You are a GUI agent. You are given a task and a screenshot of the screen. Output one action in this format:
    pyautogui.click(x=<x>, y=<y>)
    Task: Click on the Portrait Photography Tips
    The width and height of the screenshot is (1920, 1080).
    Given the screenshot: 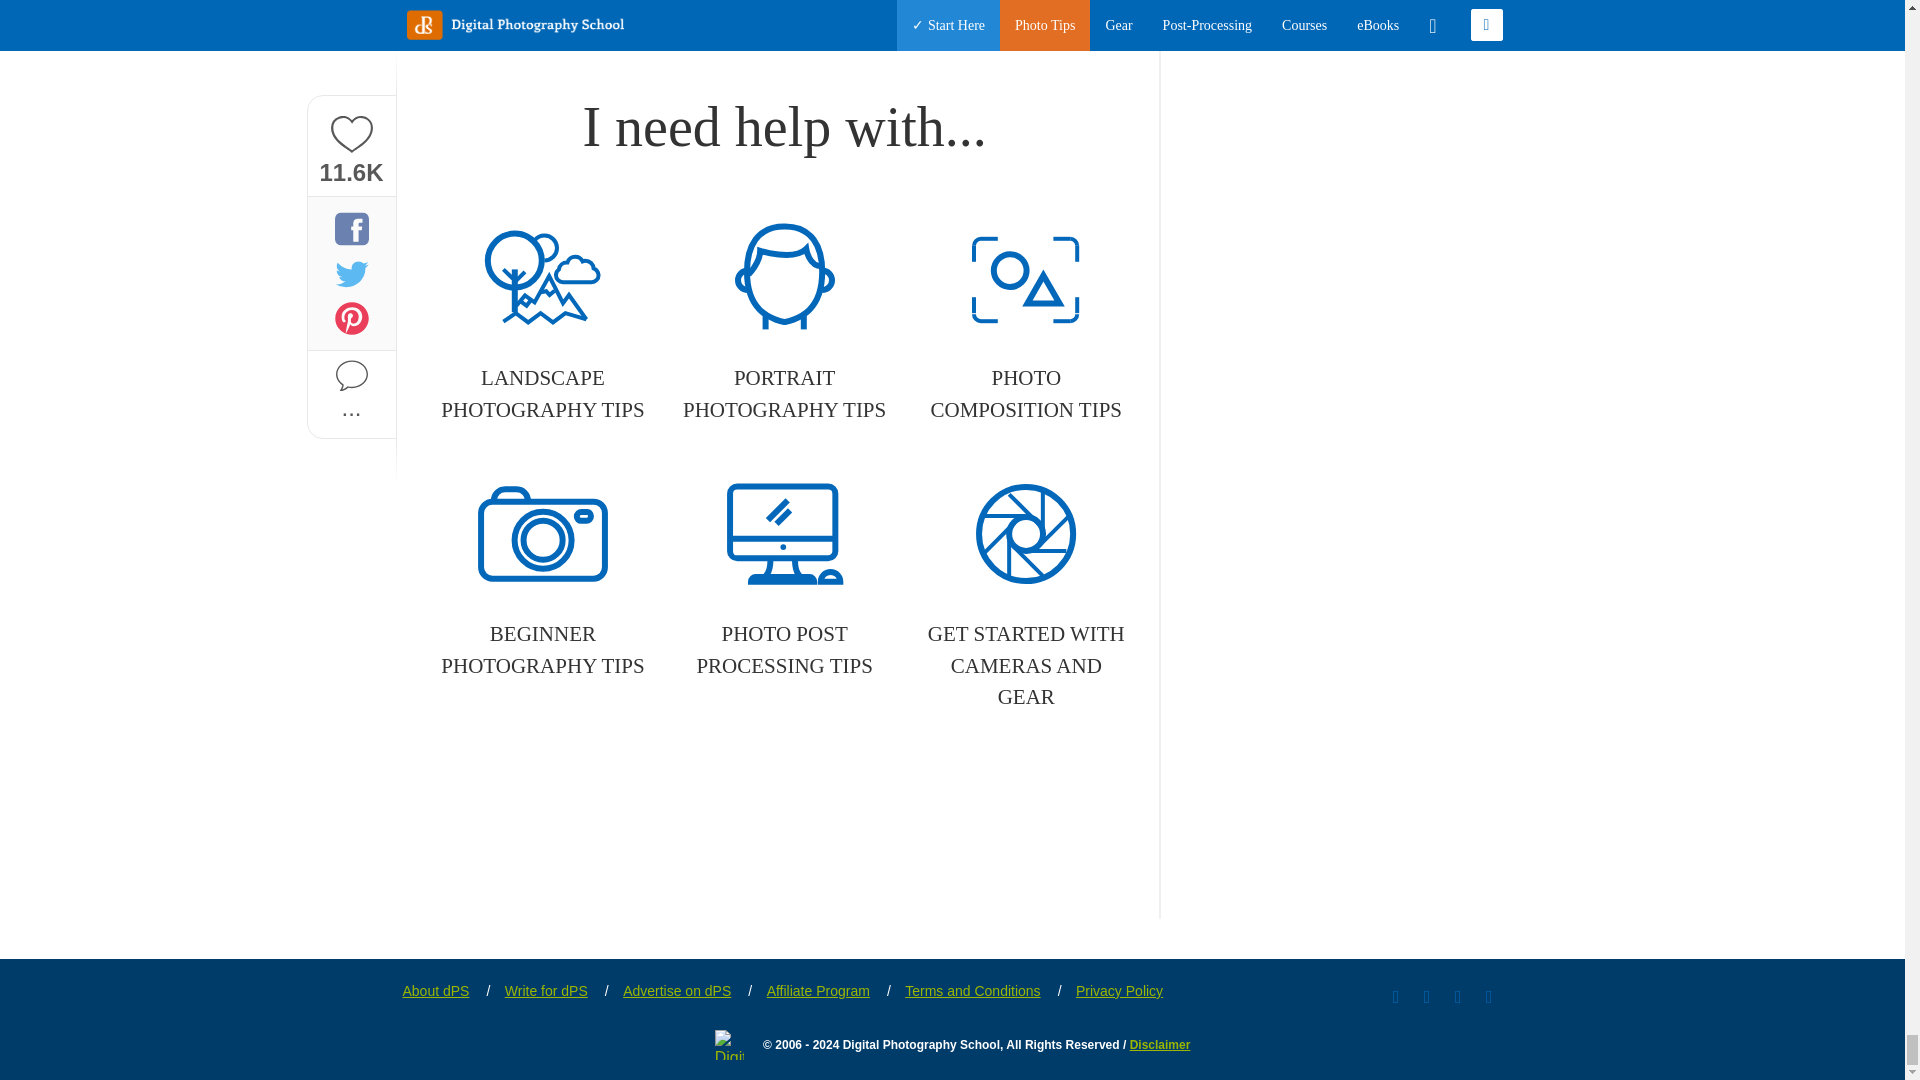 What is the action you would take?
    pyautogui.click(x=784, y=322)
    